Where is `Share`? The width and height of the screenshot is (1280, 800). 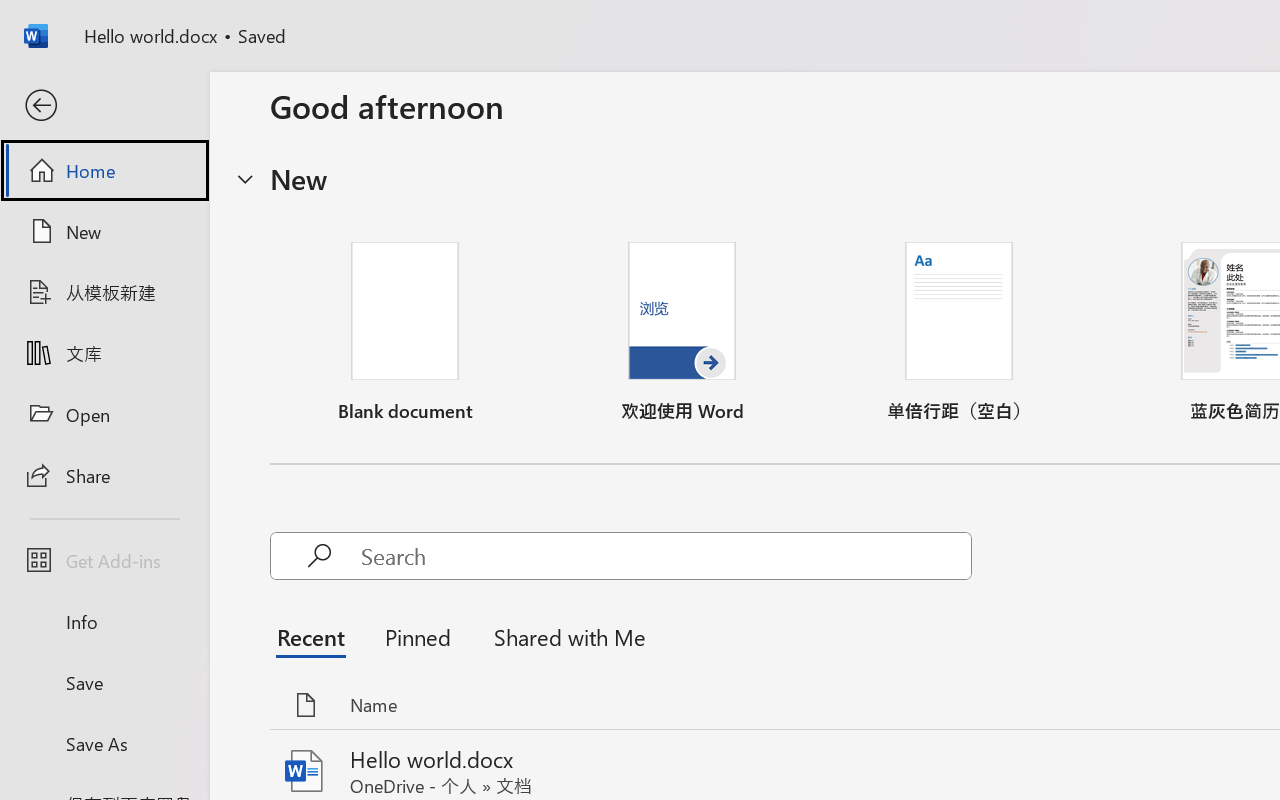
Share is located at coordinates (104, 474).